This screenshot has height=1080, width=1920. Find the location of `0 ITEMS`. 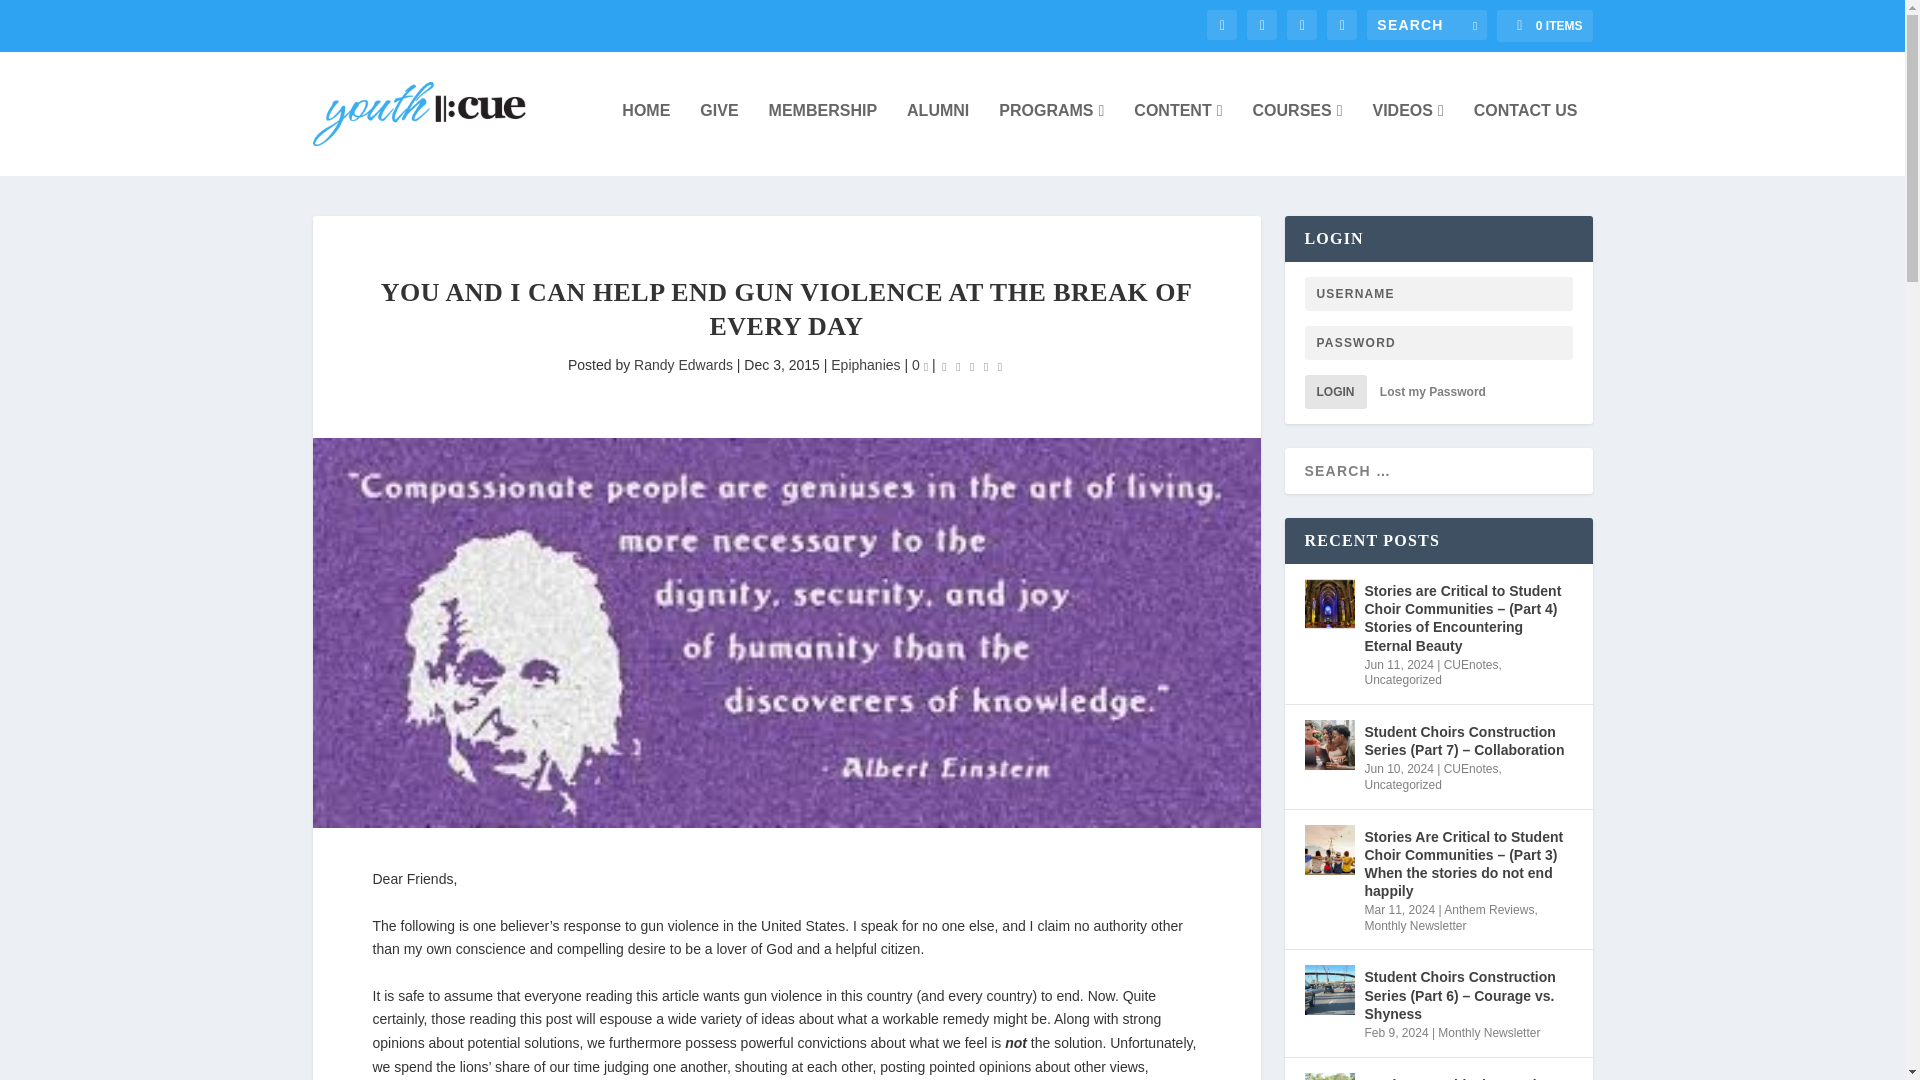

0 ITEMS is located at coordinates (1544, 26).